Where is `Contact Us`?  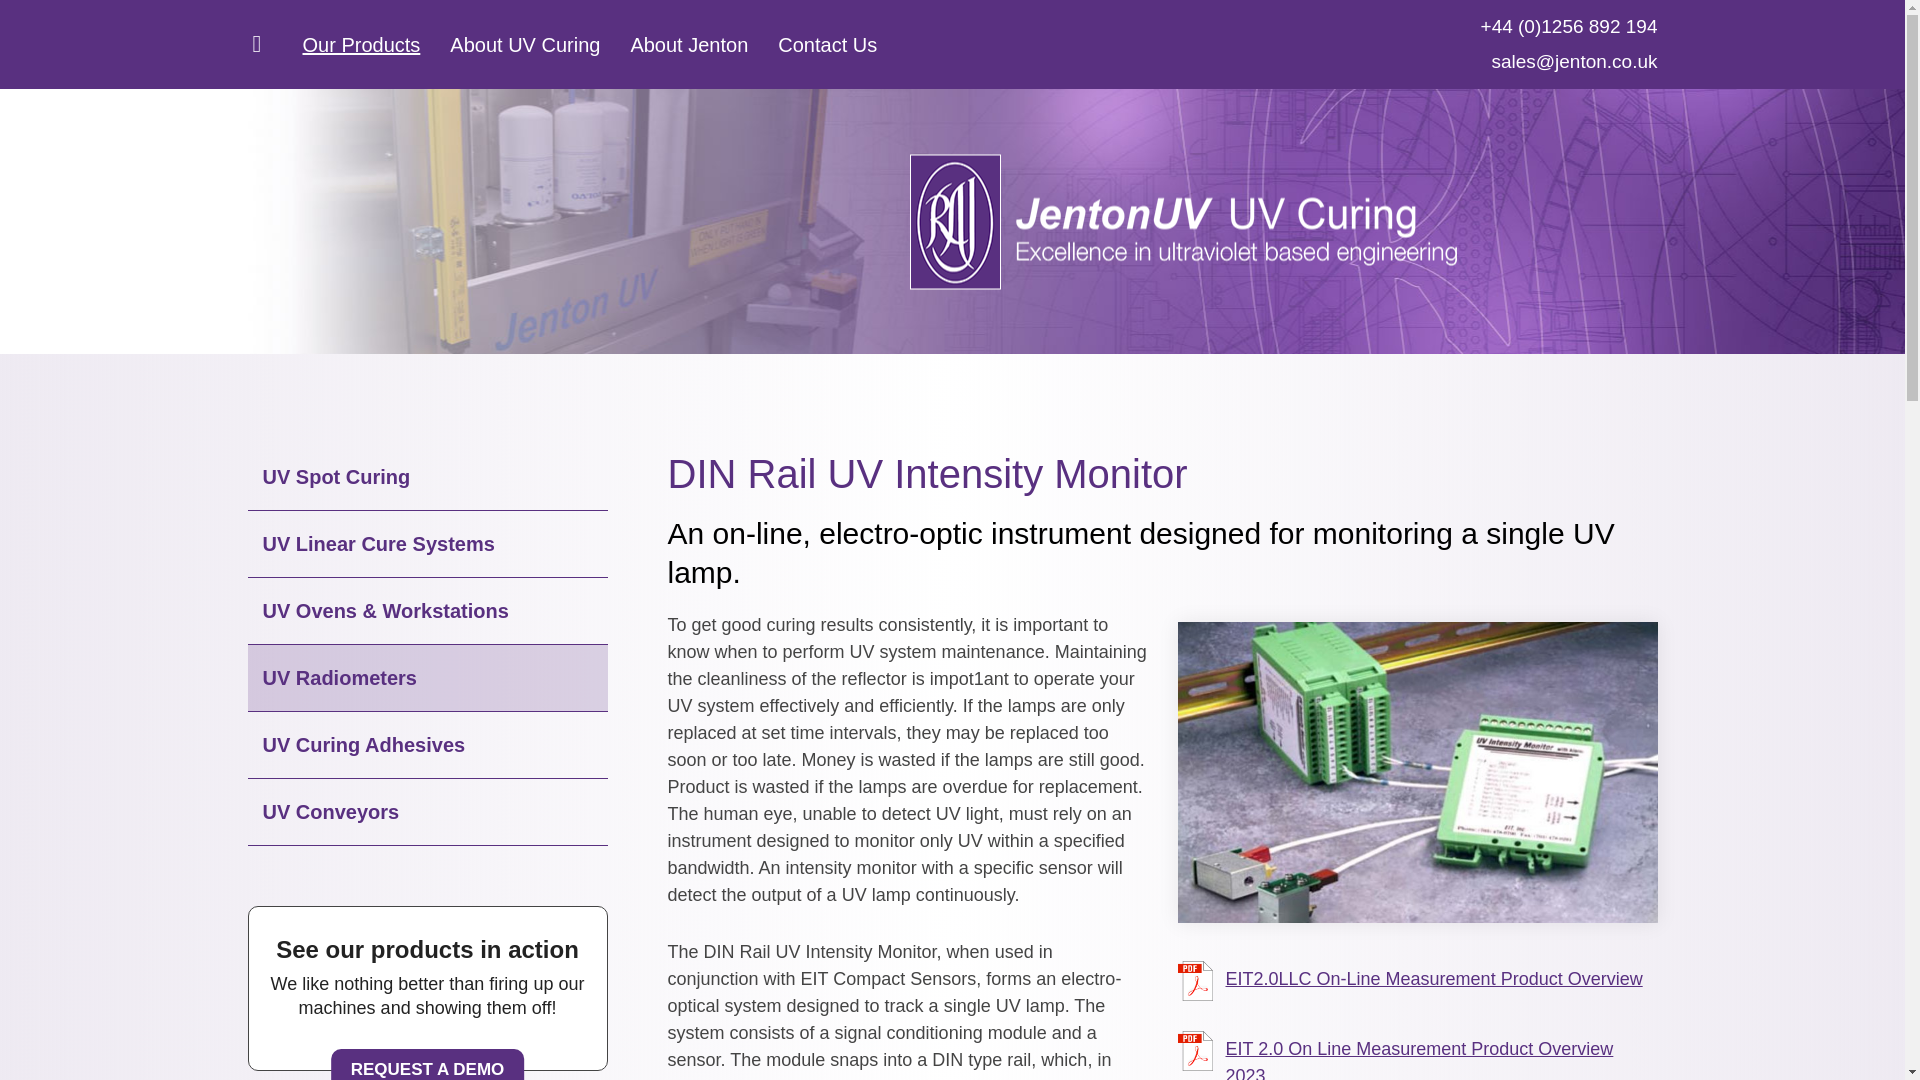 Contact Us is located at coordinates (827, 44).